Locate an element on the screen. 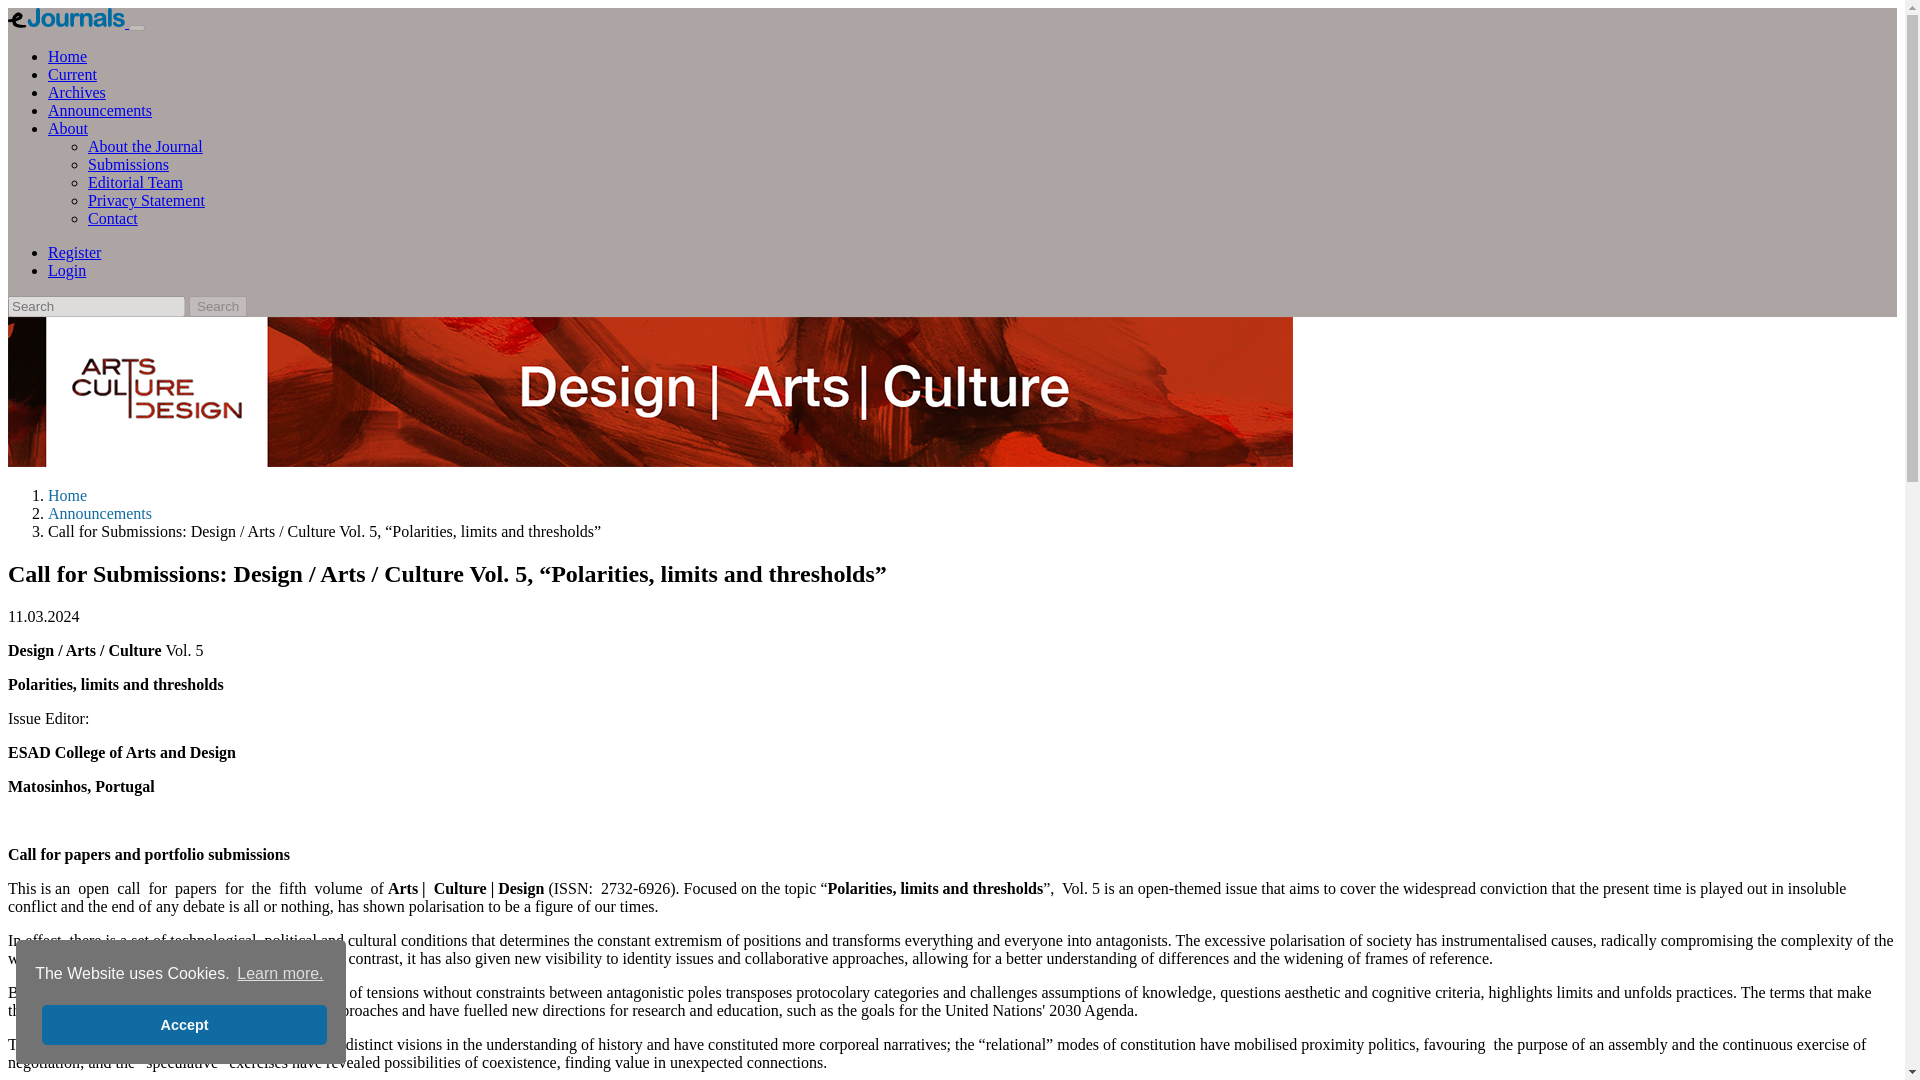 Image resolution: width=1920 pixels, height=1080 pixels. Privacy Statement is located at coordinates (146, 200).